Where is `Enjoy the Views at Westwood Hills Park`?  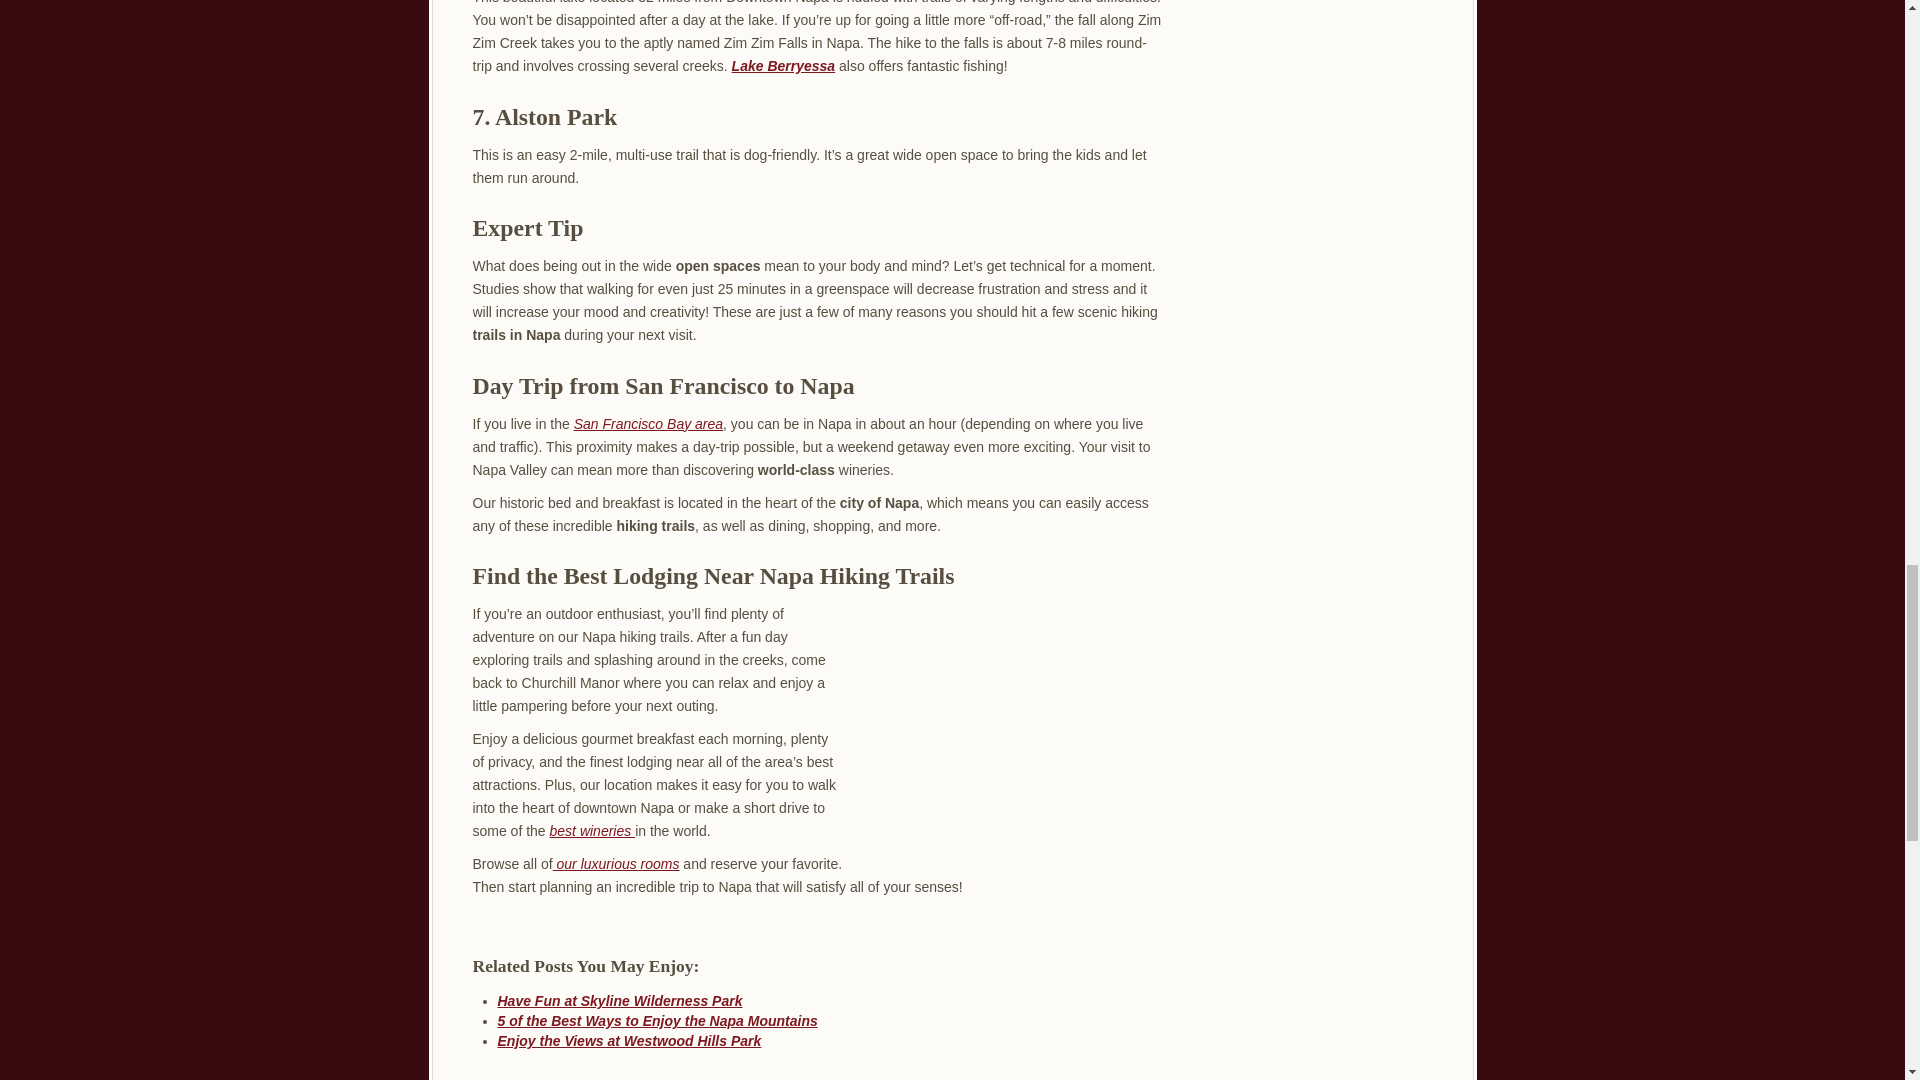
Enjoy the Views at Westwood Hills Park is located at coordinates (630, 1040).